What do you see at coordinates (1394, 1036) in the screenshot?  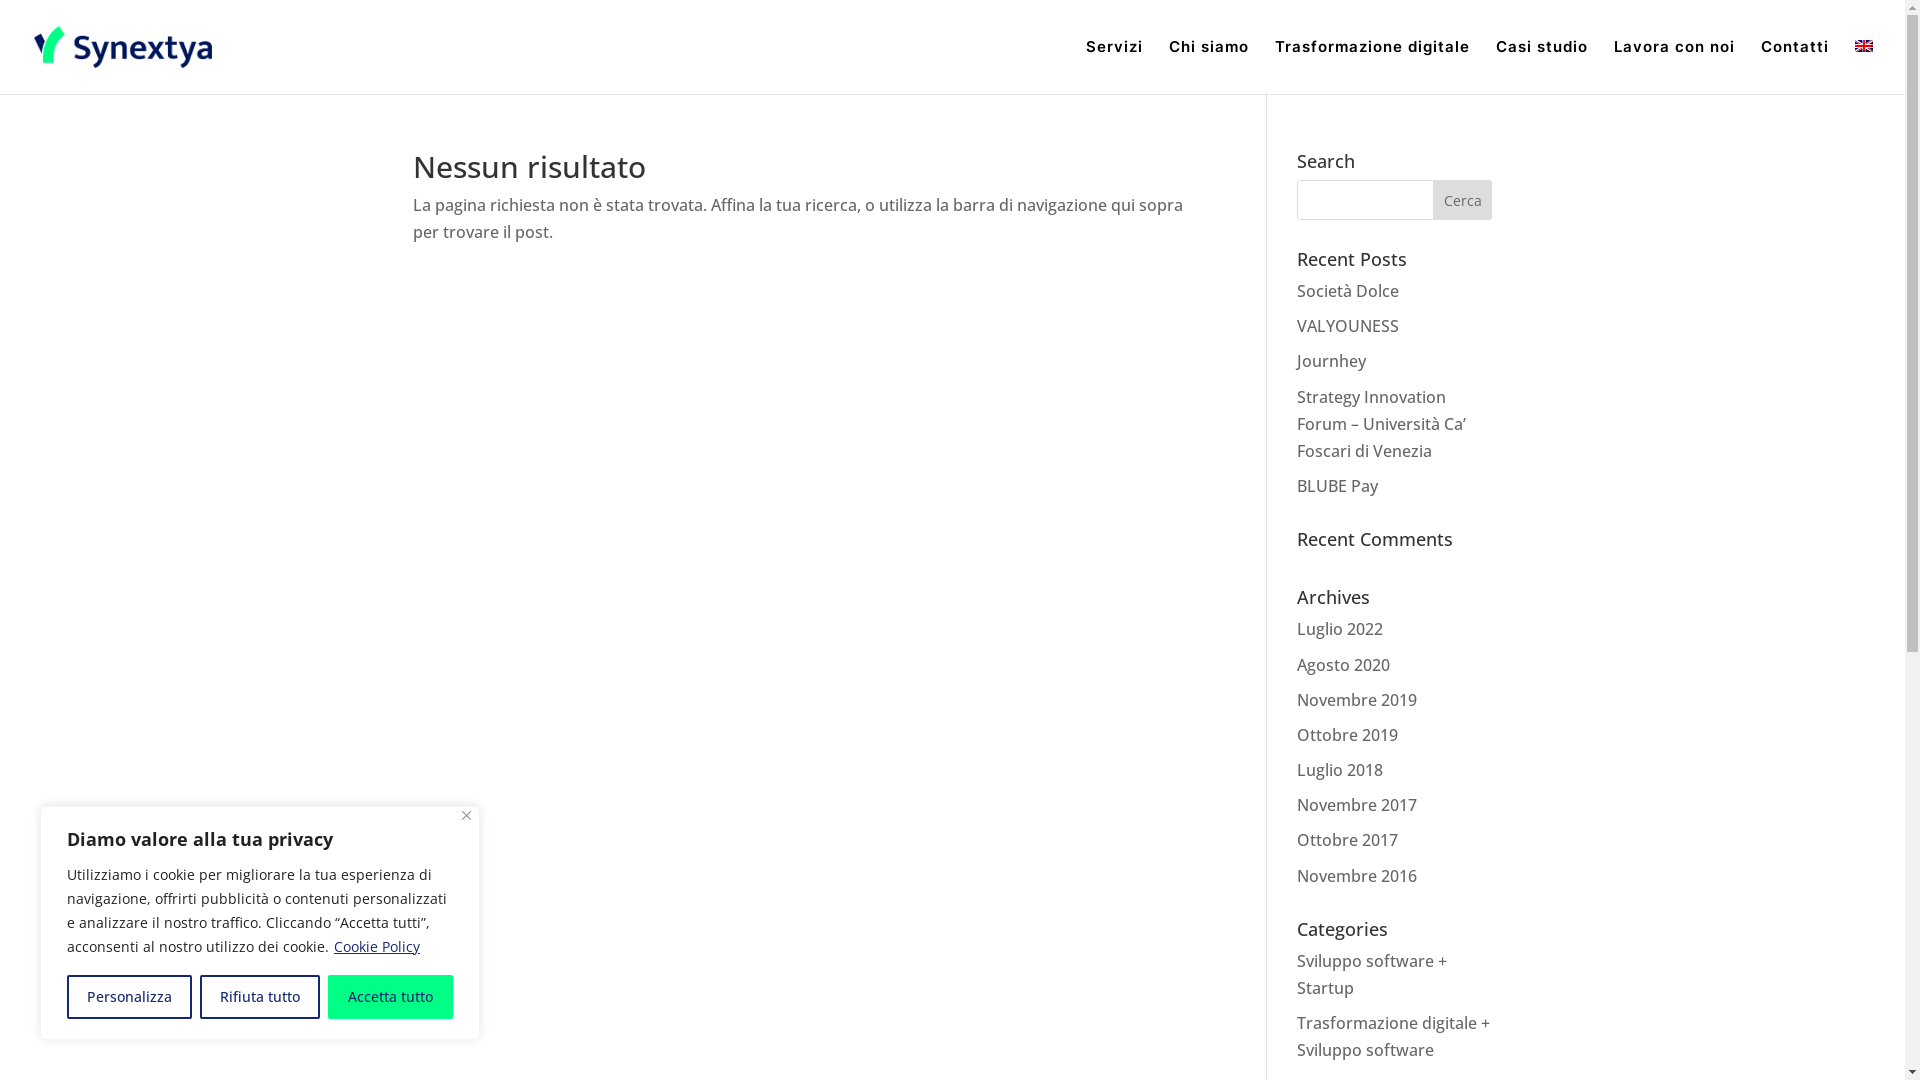 I see `Trasformazione digitale + Sviluppo software` at bounding box center [1394, 1036].